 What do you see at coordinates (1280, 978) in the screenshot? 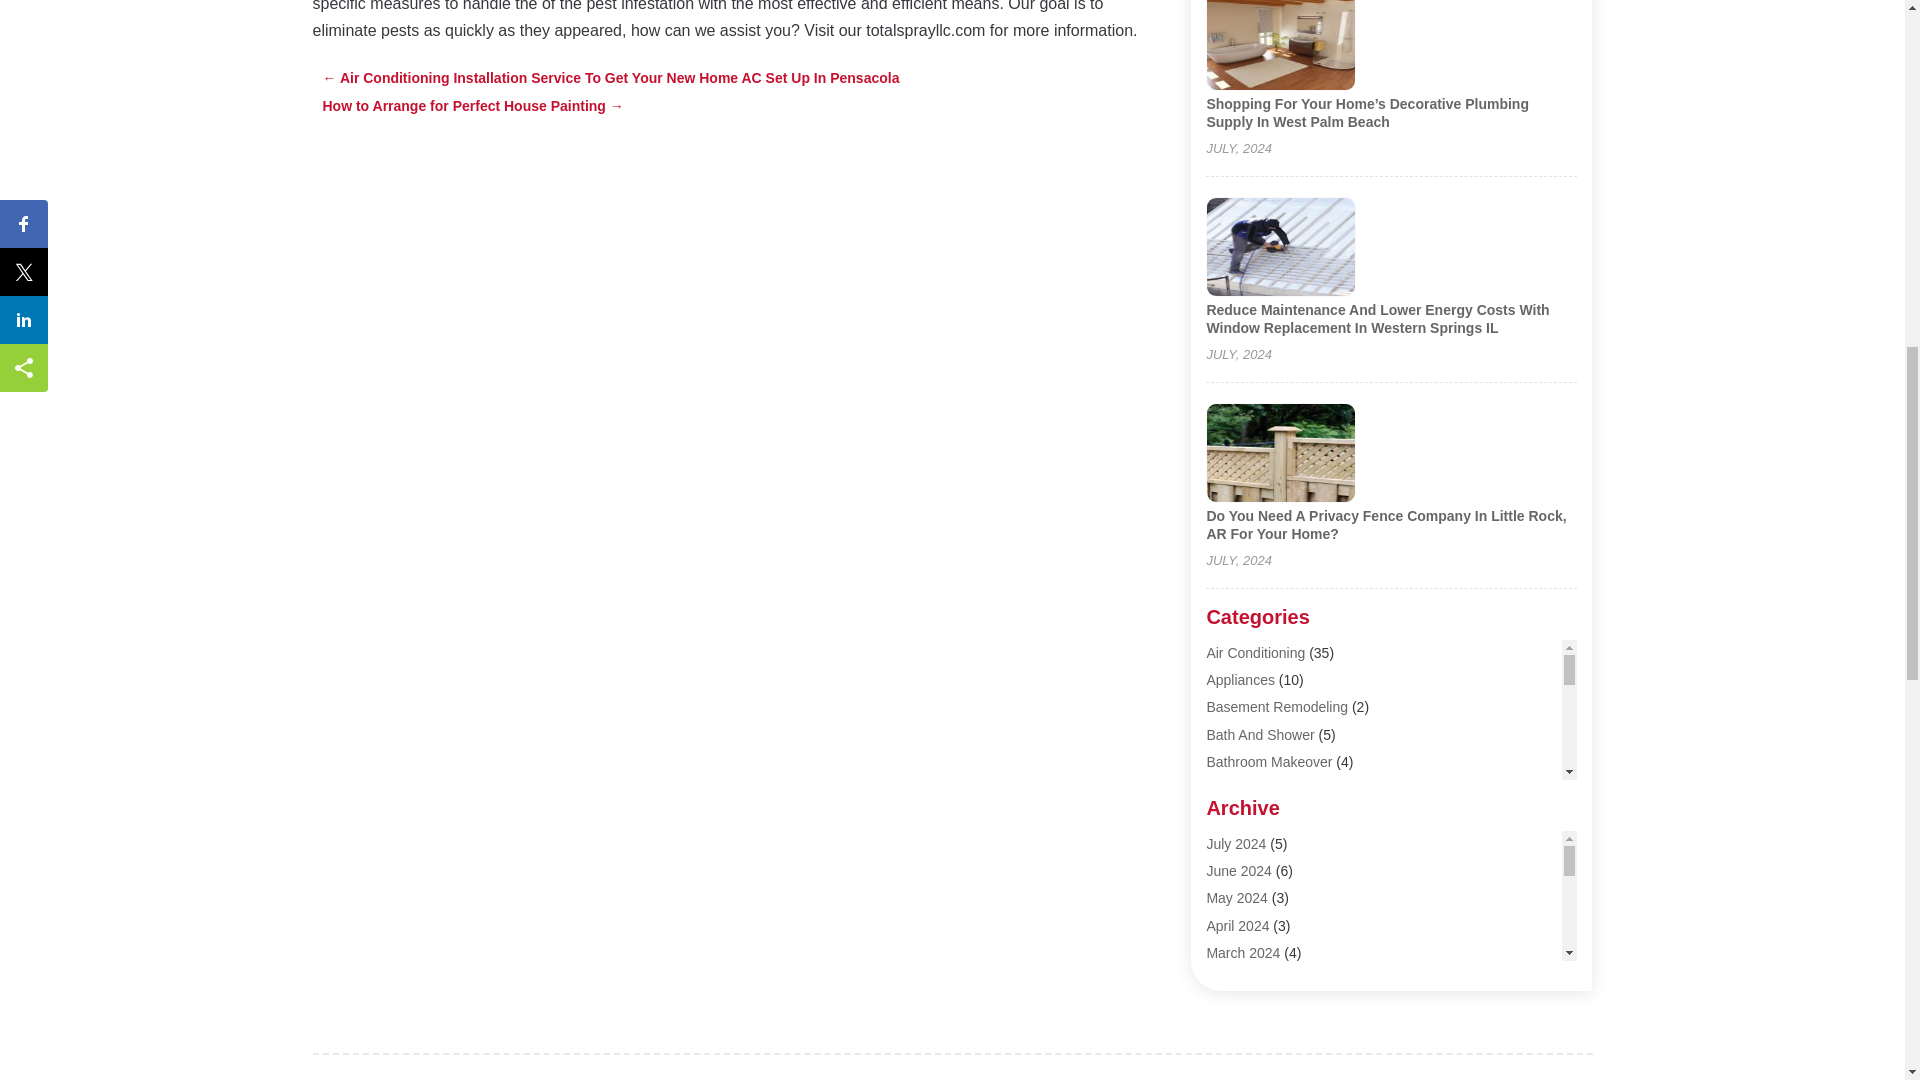
I see `Cleaning Tips And Tools` at bounding box center [1280, 978].